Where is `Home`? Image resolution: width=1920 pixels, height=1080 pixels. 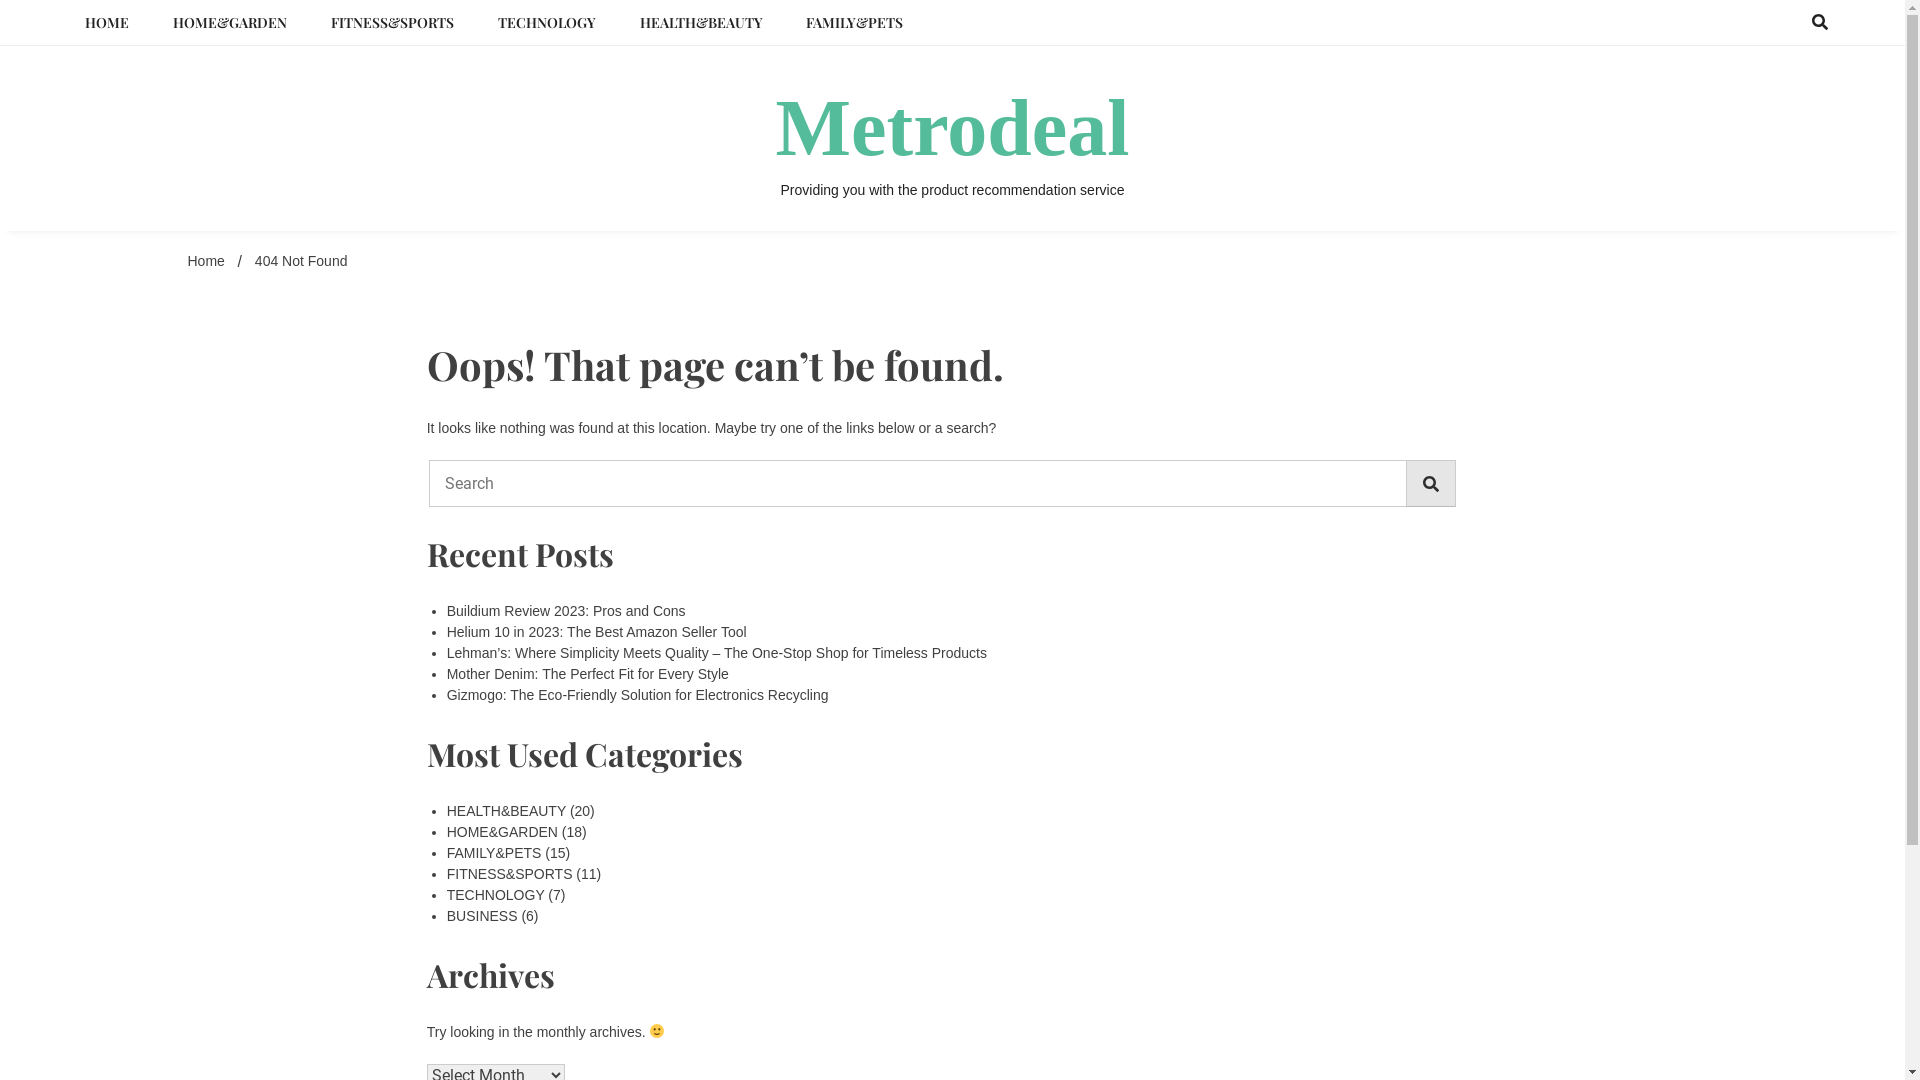 Home is located at coordinates (206, 261).